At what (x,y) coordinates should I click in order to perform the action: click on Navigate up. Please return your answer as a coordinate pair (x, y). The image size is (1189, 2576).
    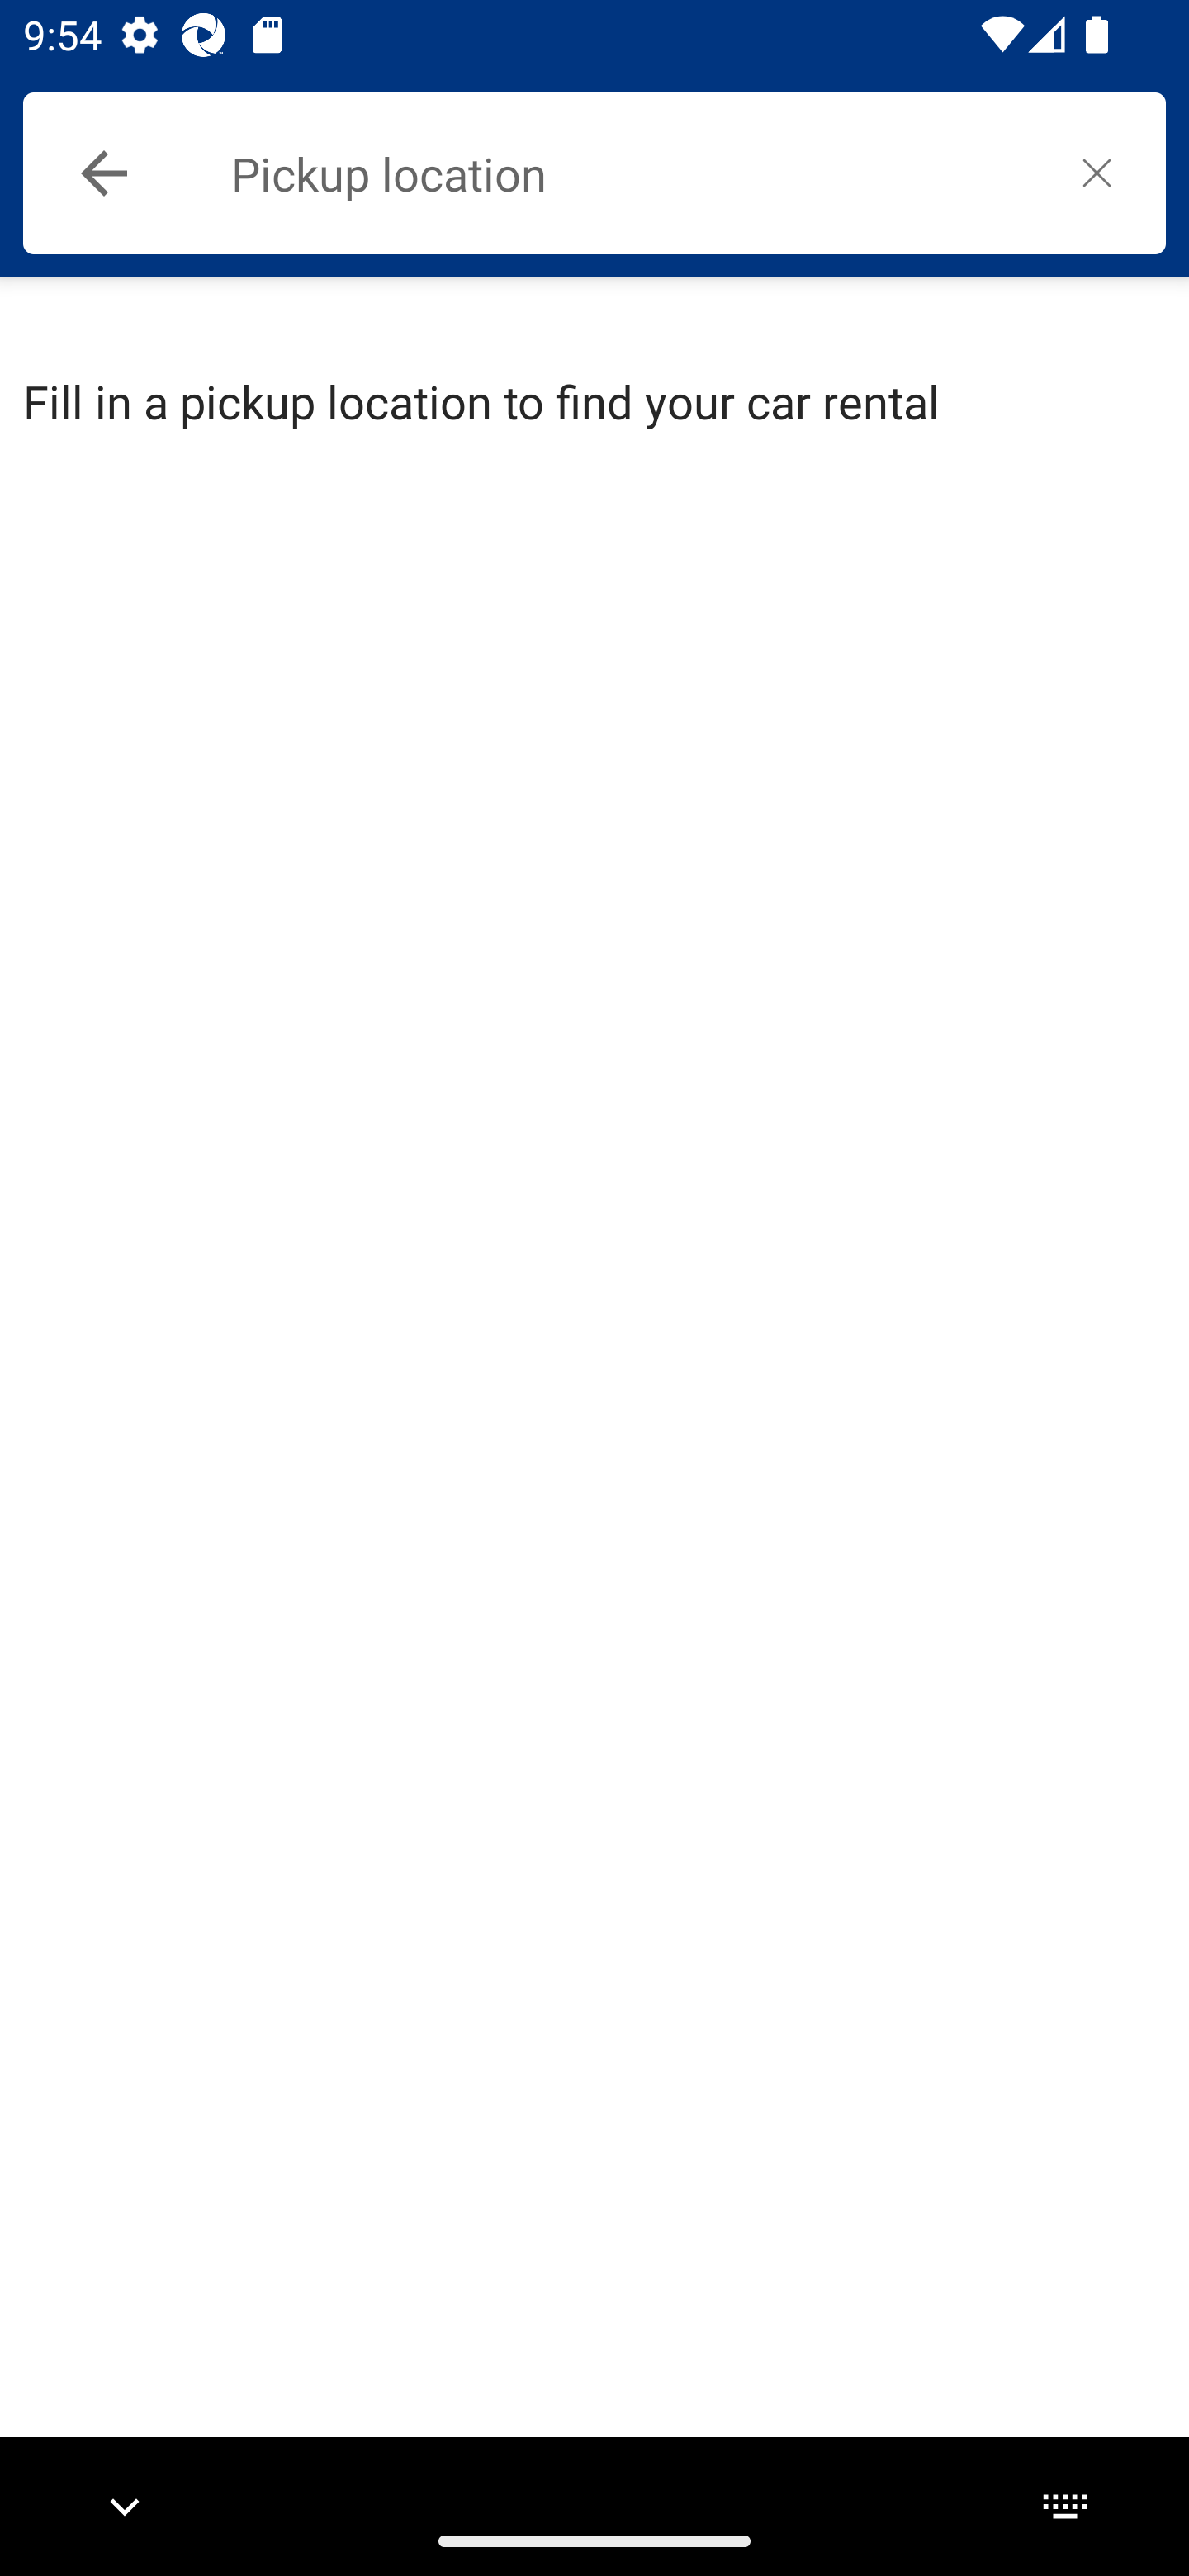
    Looking at the image, I should click on (104, 173).